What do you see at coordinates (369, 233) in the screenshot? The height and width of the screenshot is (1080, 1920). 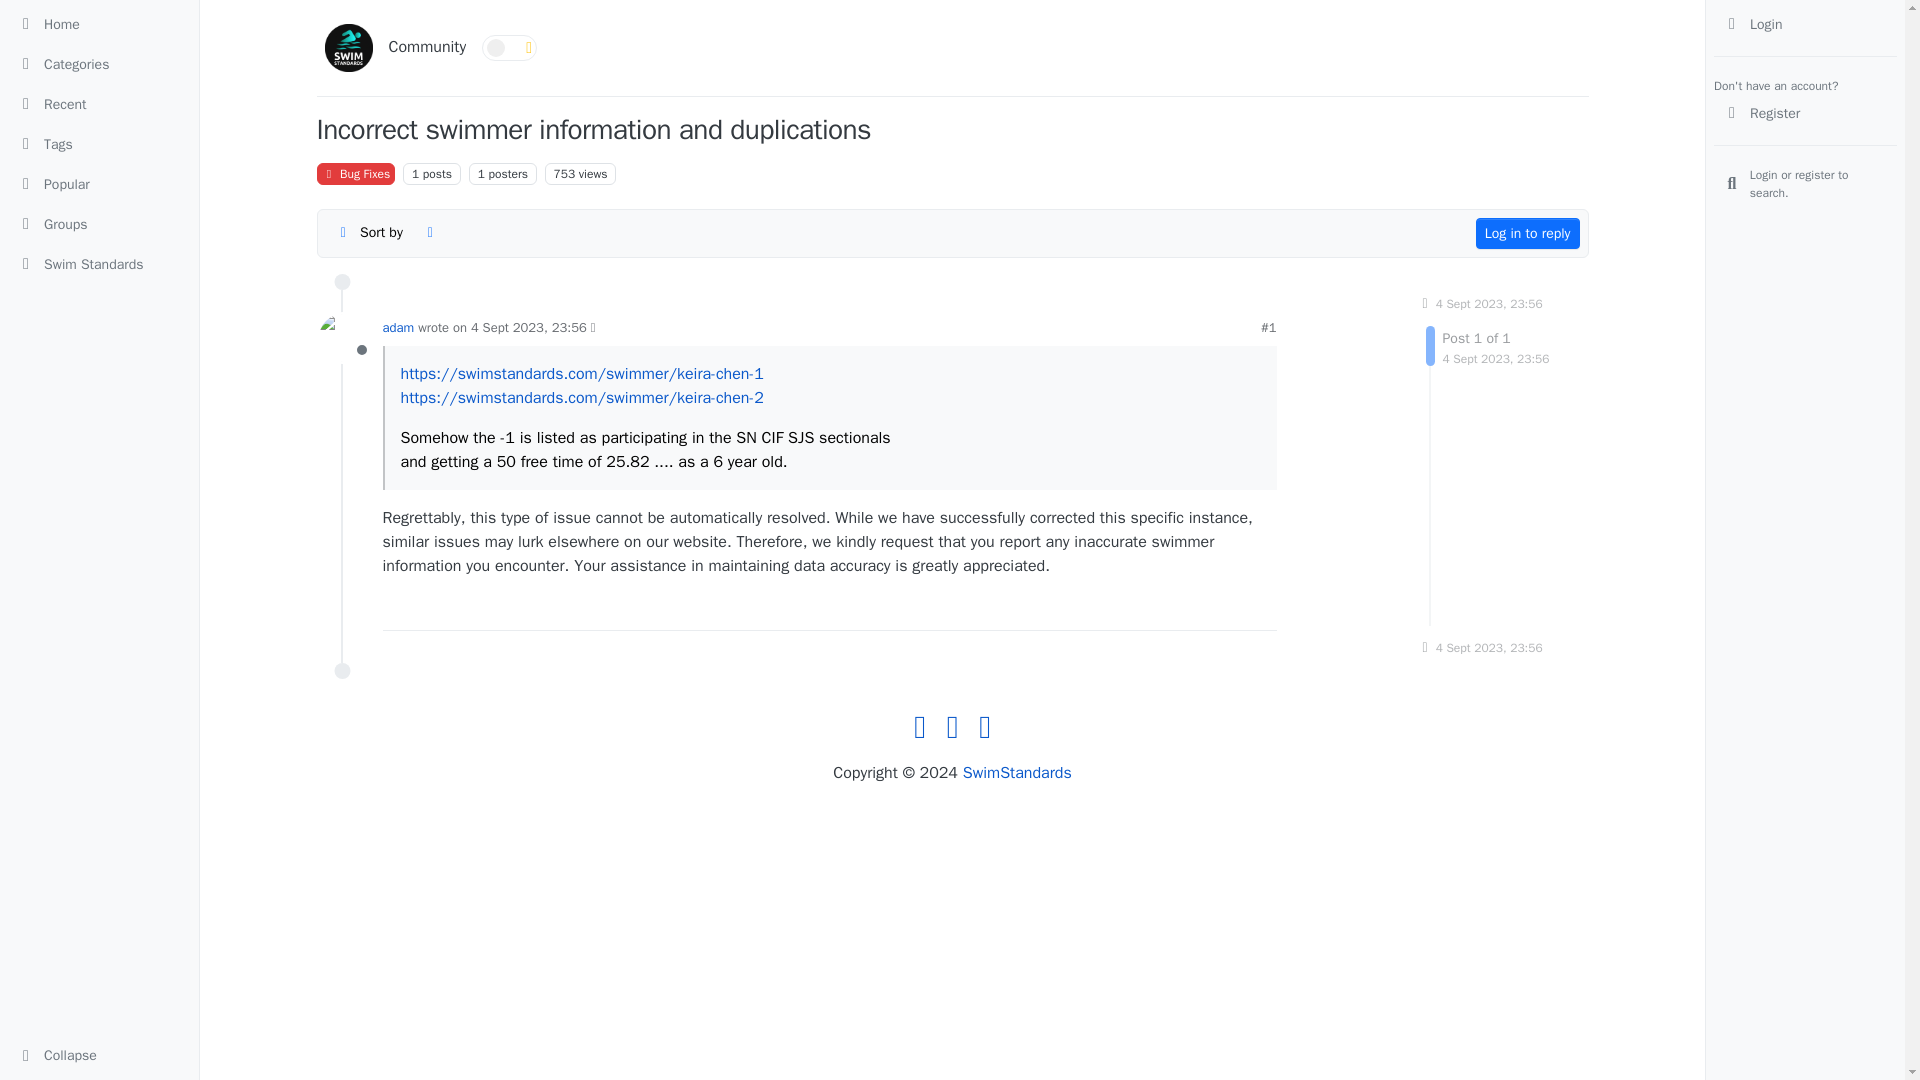 I see `Sort by` at bounding box center [369, 233].